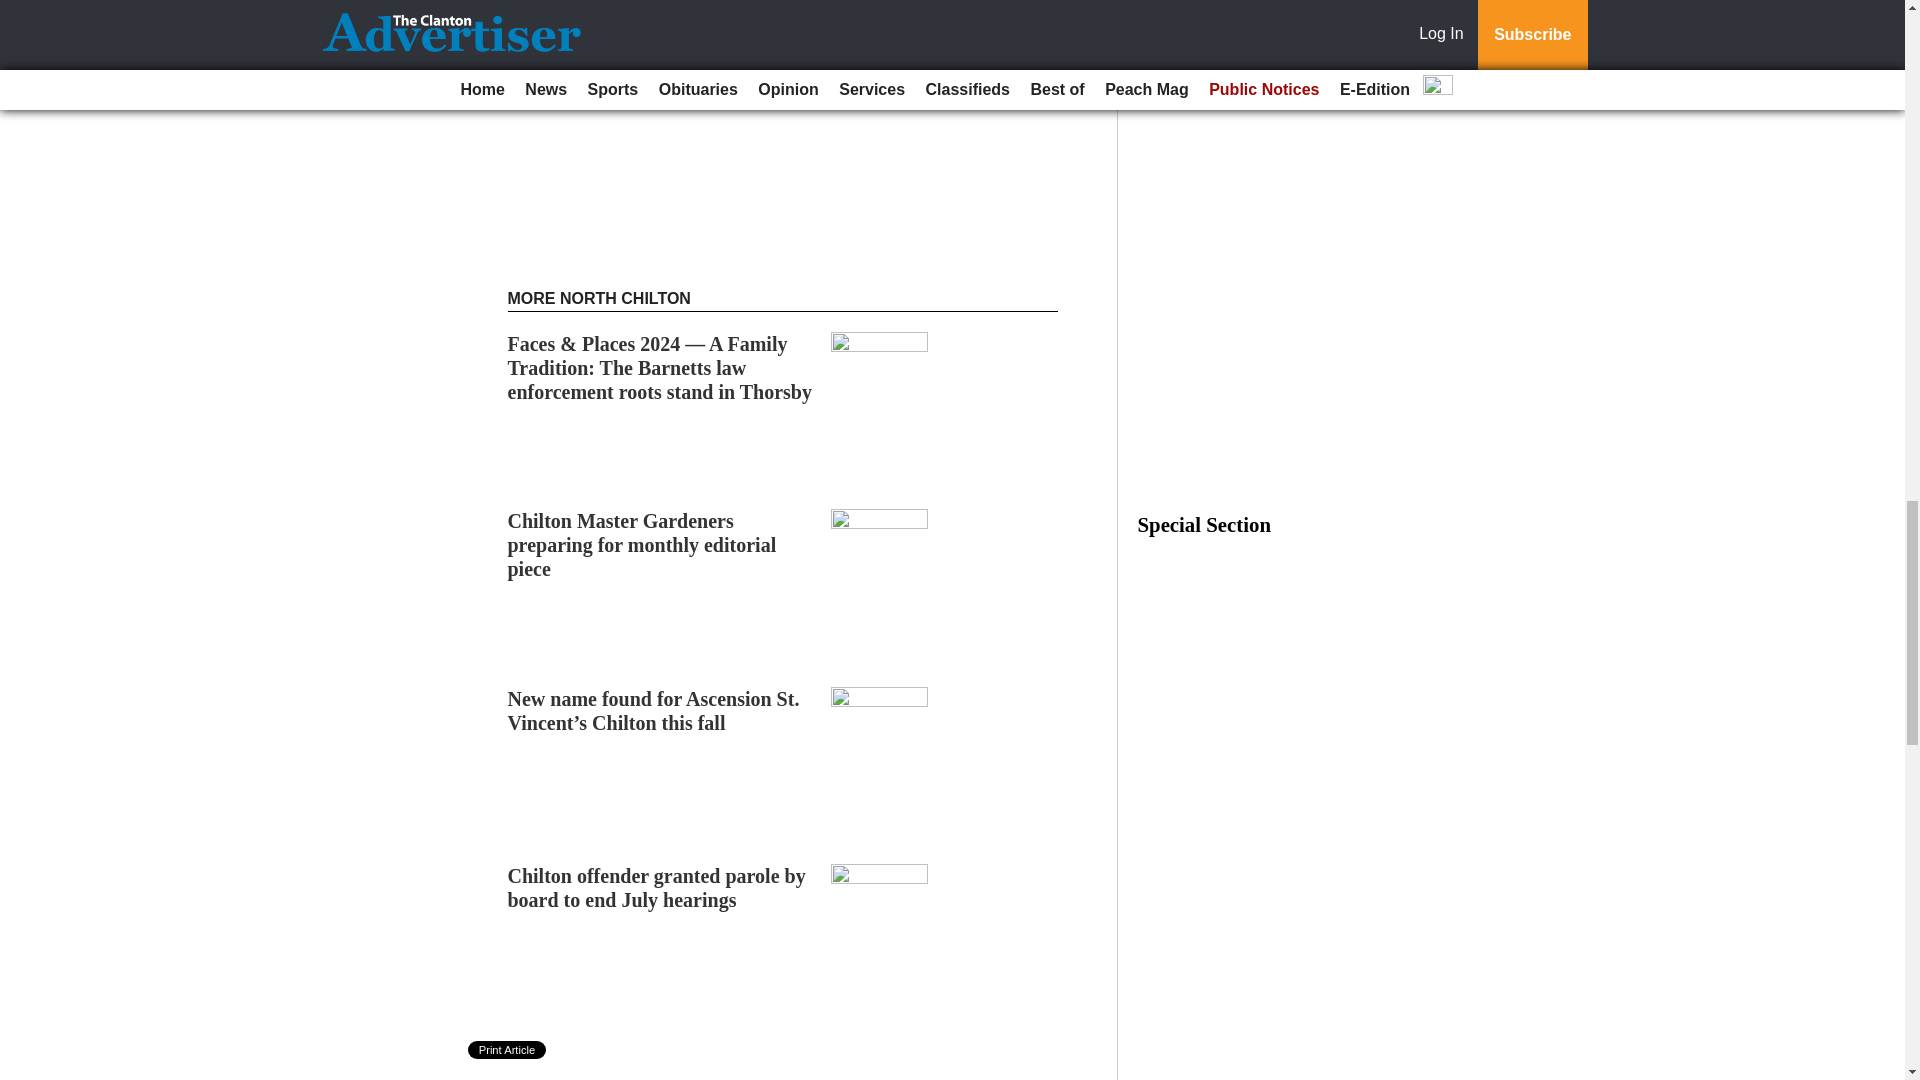 The height and width of the screenshot is (1080, 1920). What do you see at coordinates (508, 1050) in the screenshot?
I see `Print Article` at bounding box center [508, 1050].